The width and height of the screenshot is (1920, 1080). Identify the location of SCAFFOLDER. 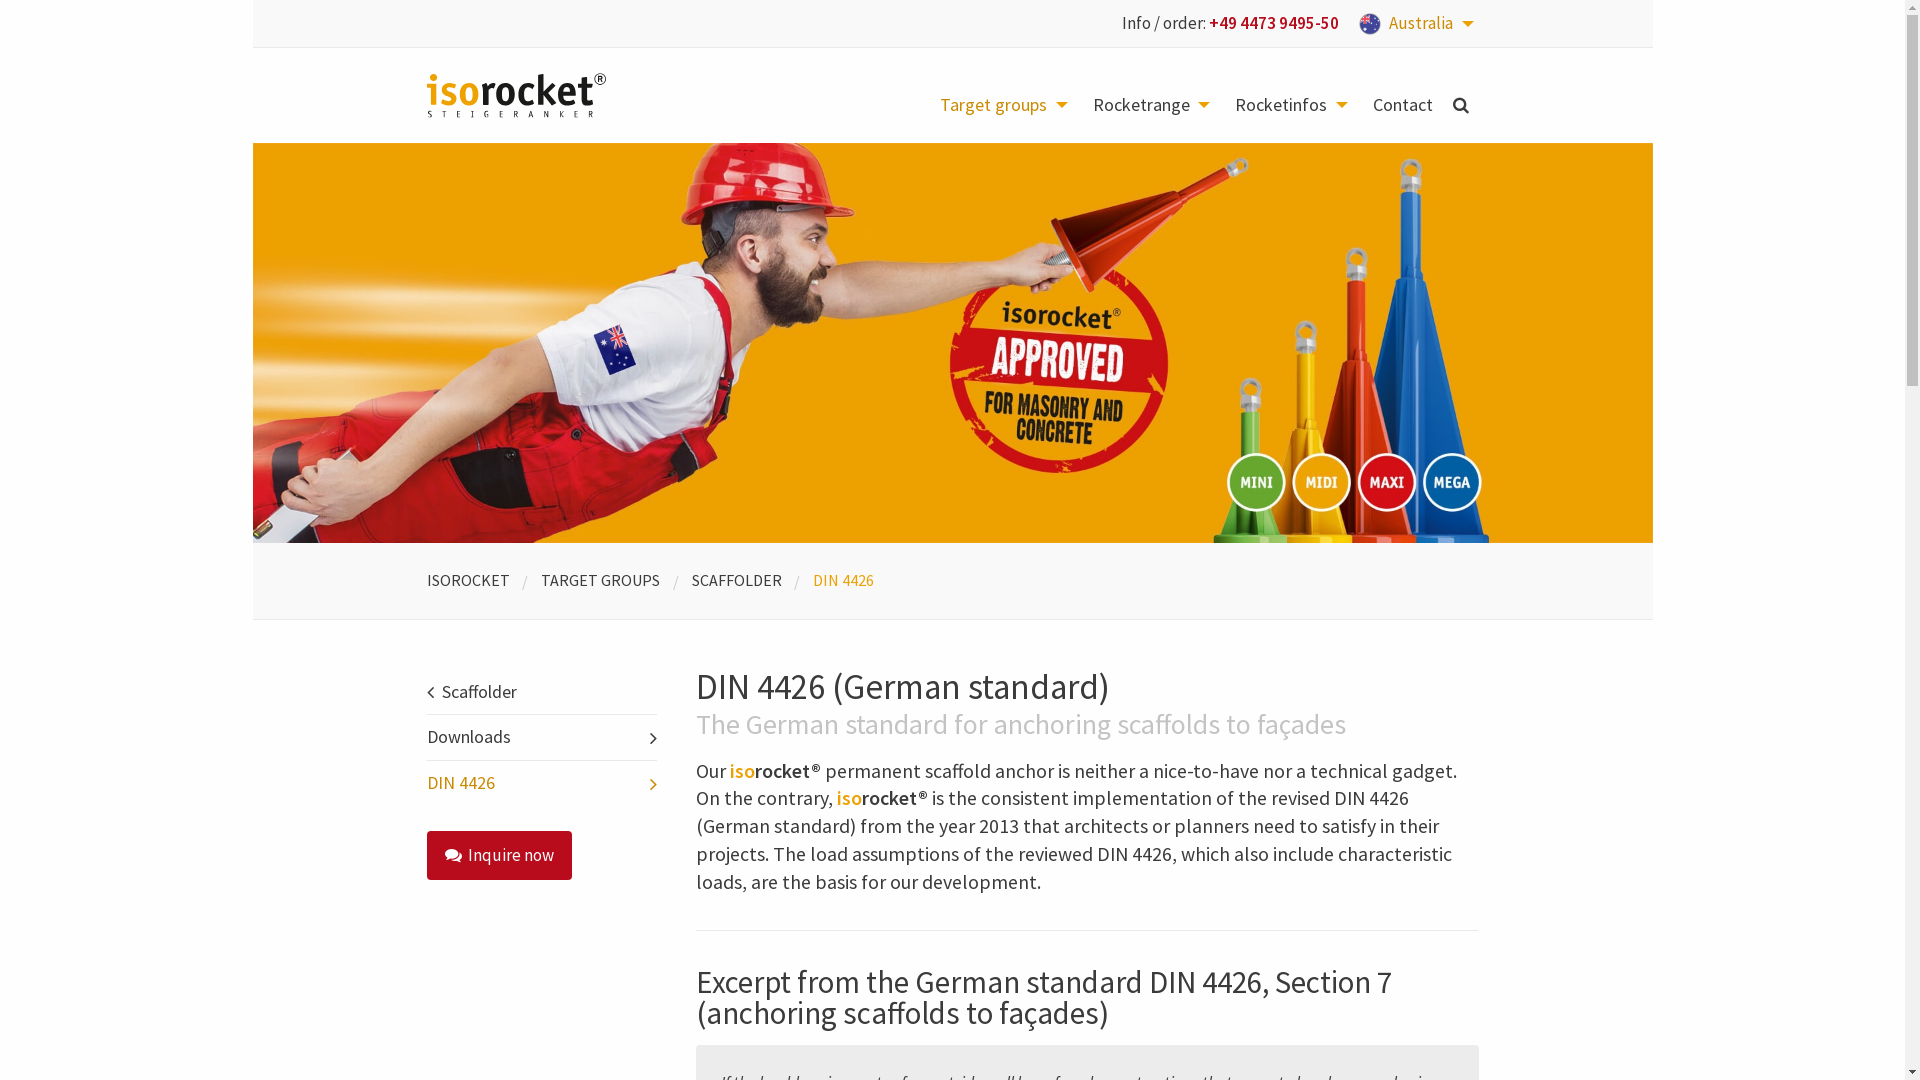
(737, 580).